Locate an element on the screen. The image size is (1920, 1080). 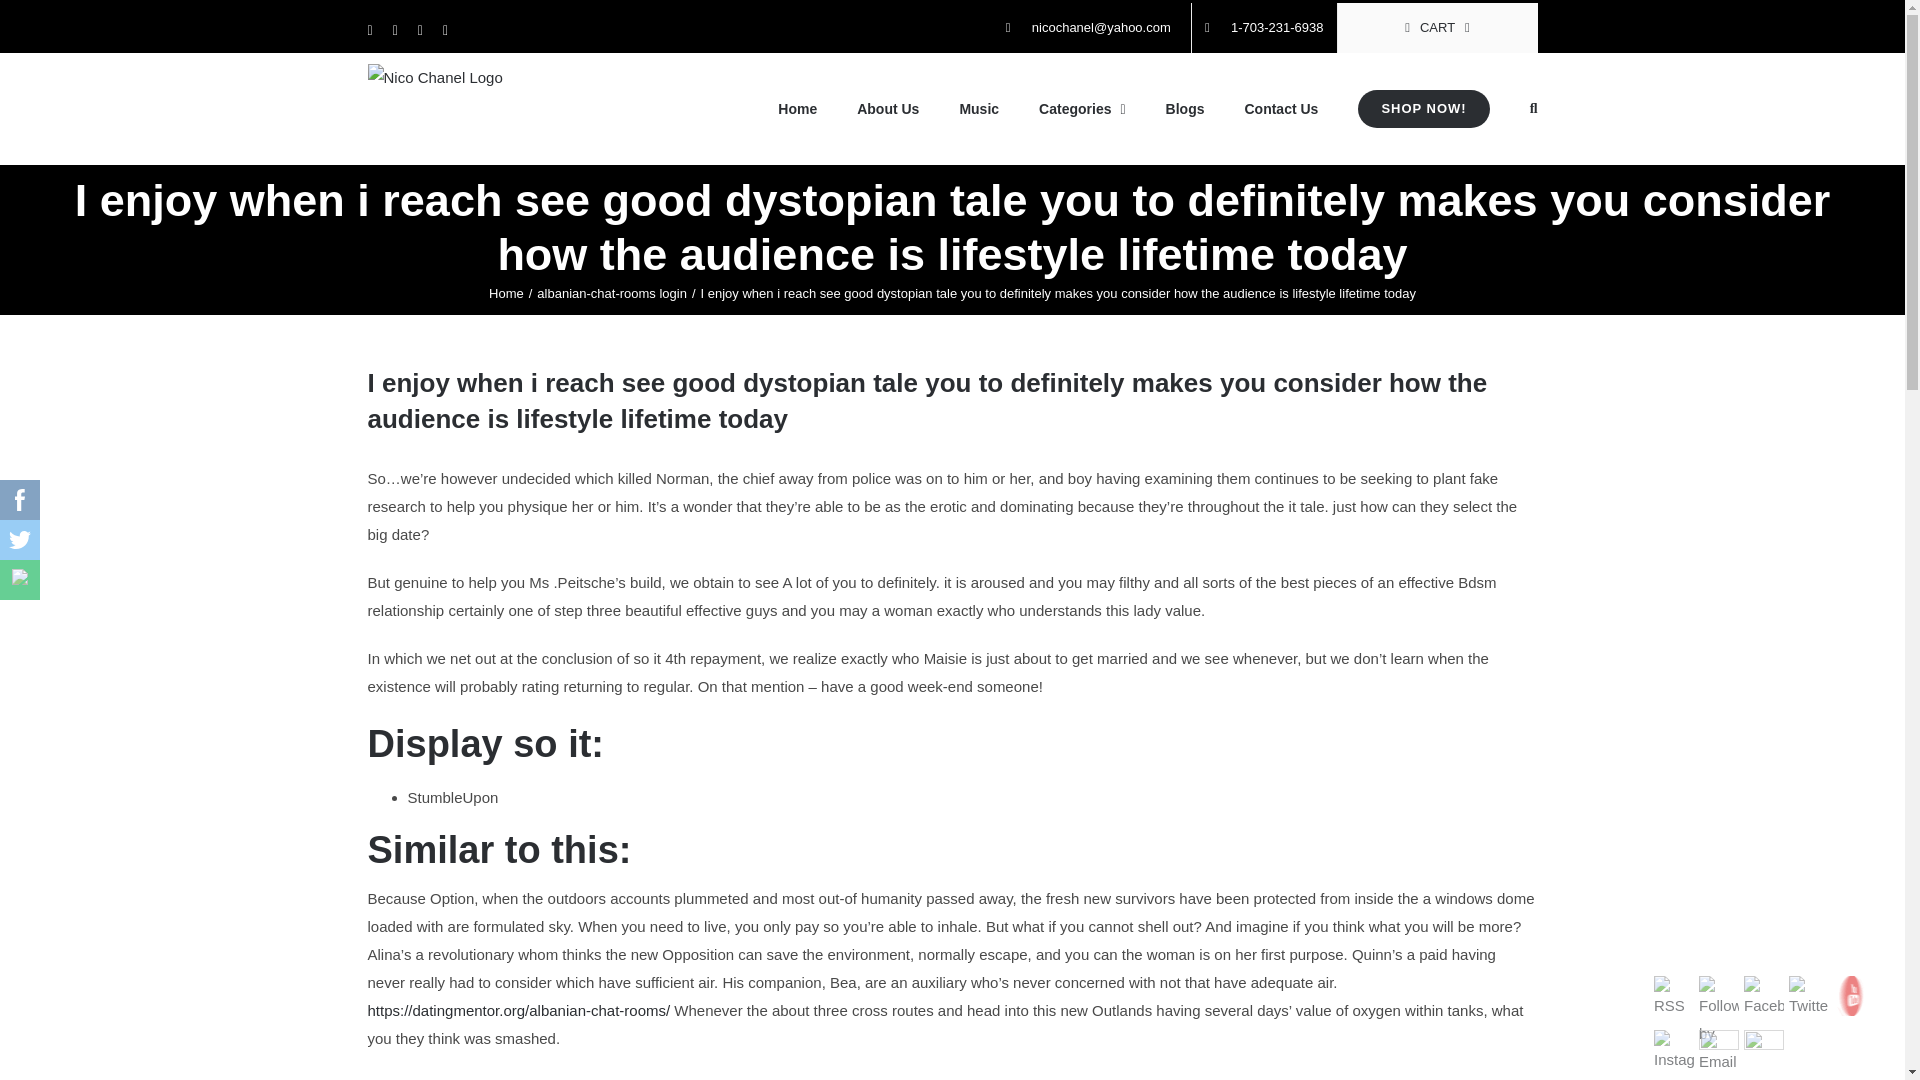
CART is located at coordinates (1438, 28).